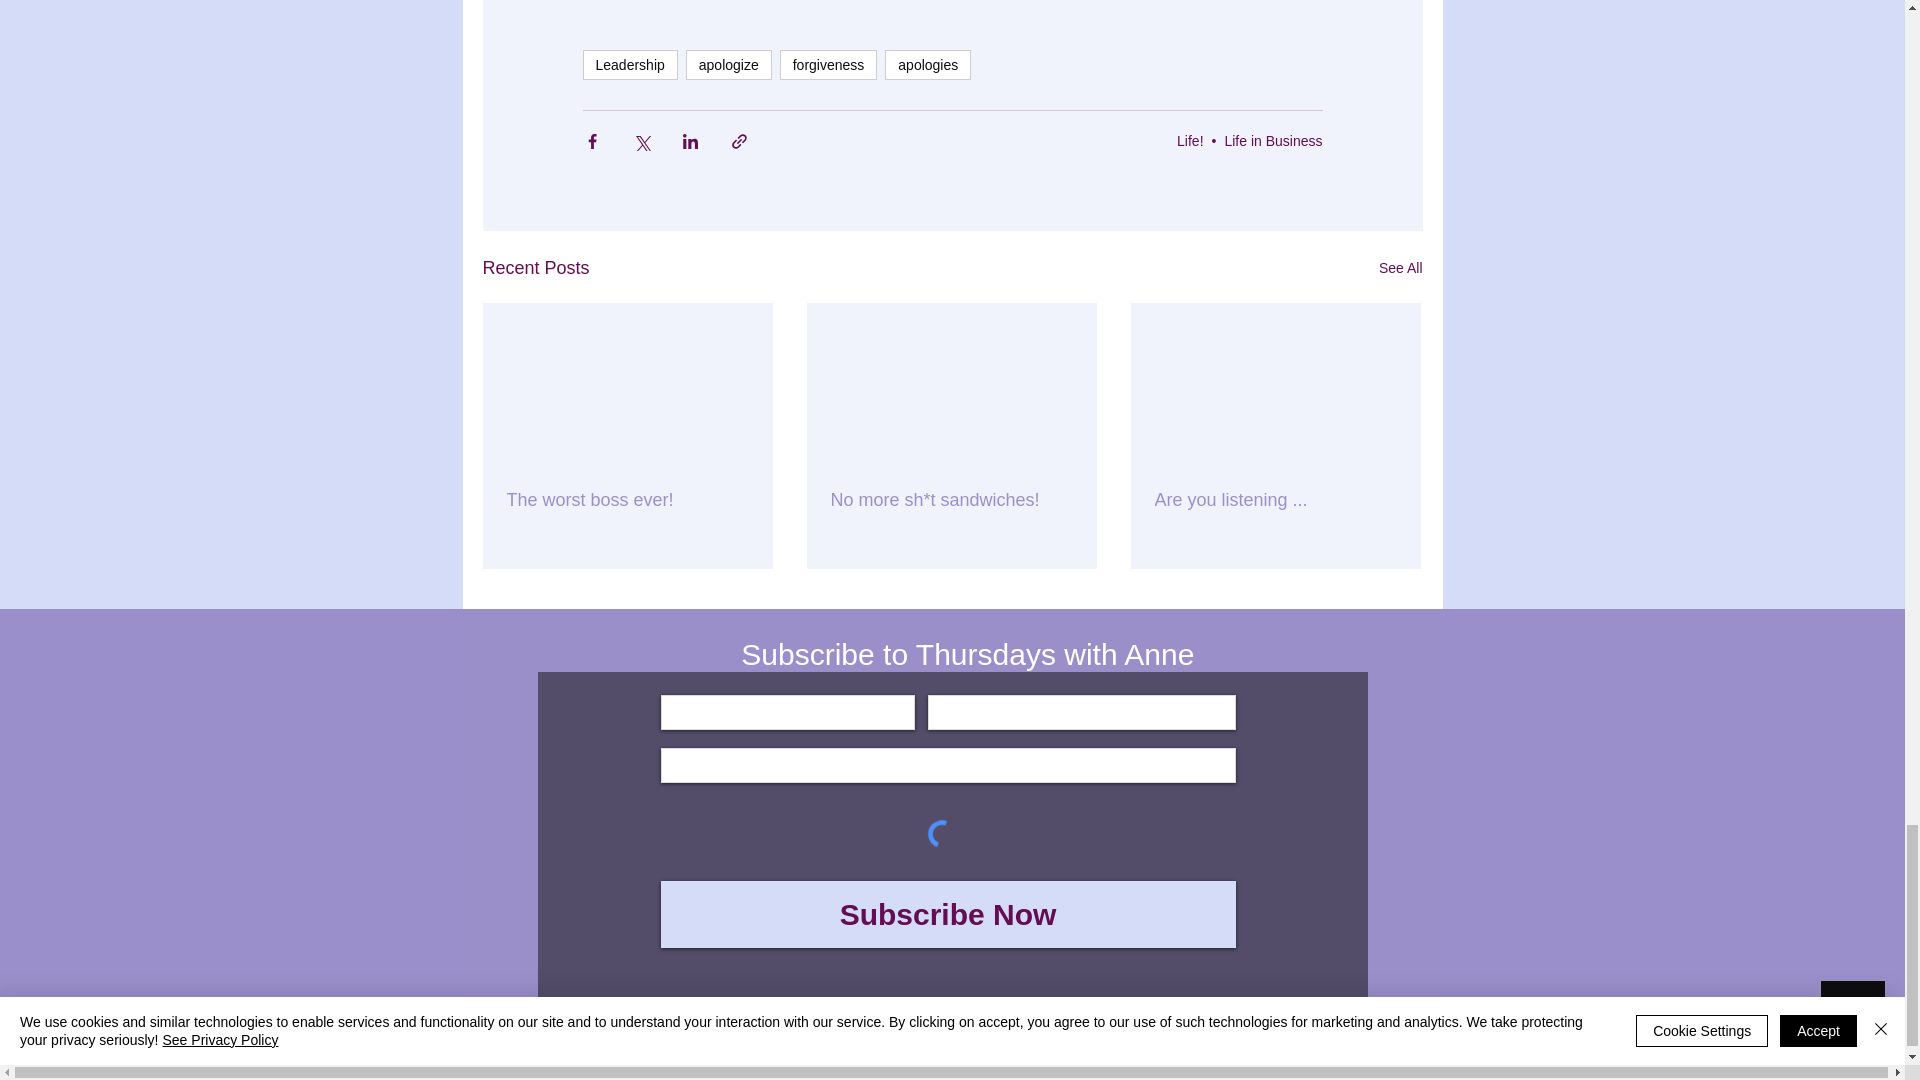  Describe the element at coordinates (1274, 500) in the screenshot. I see `Are you listening ...` at that location.